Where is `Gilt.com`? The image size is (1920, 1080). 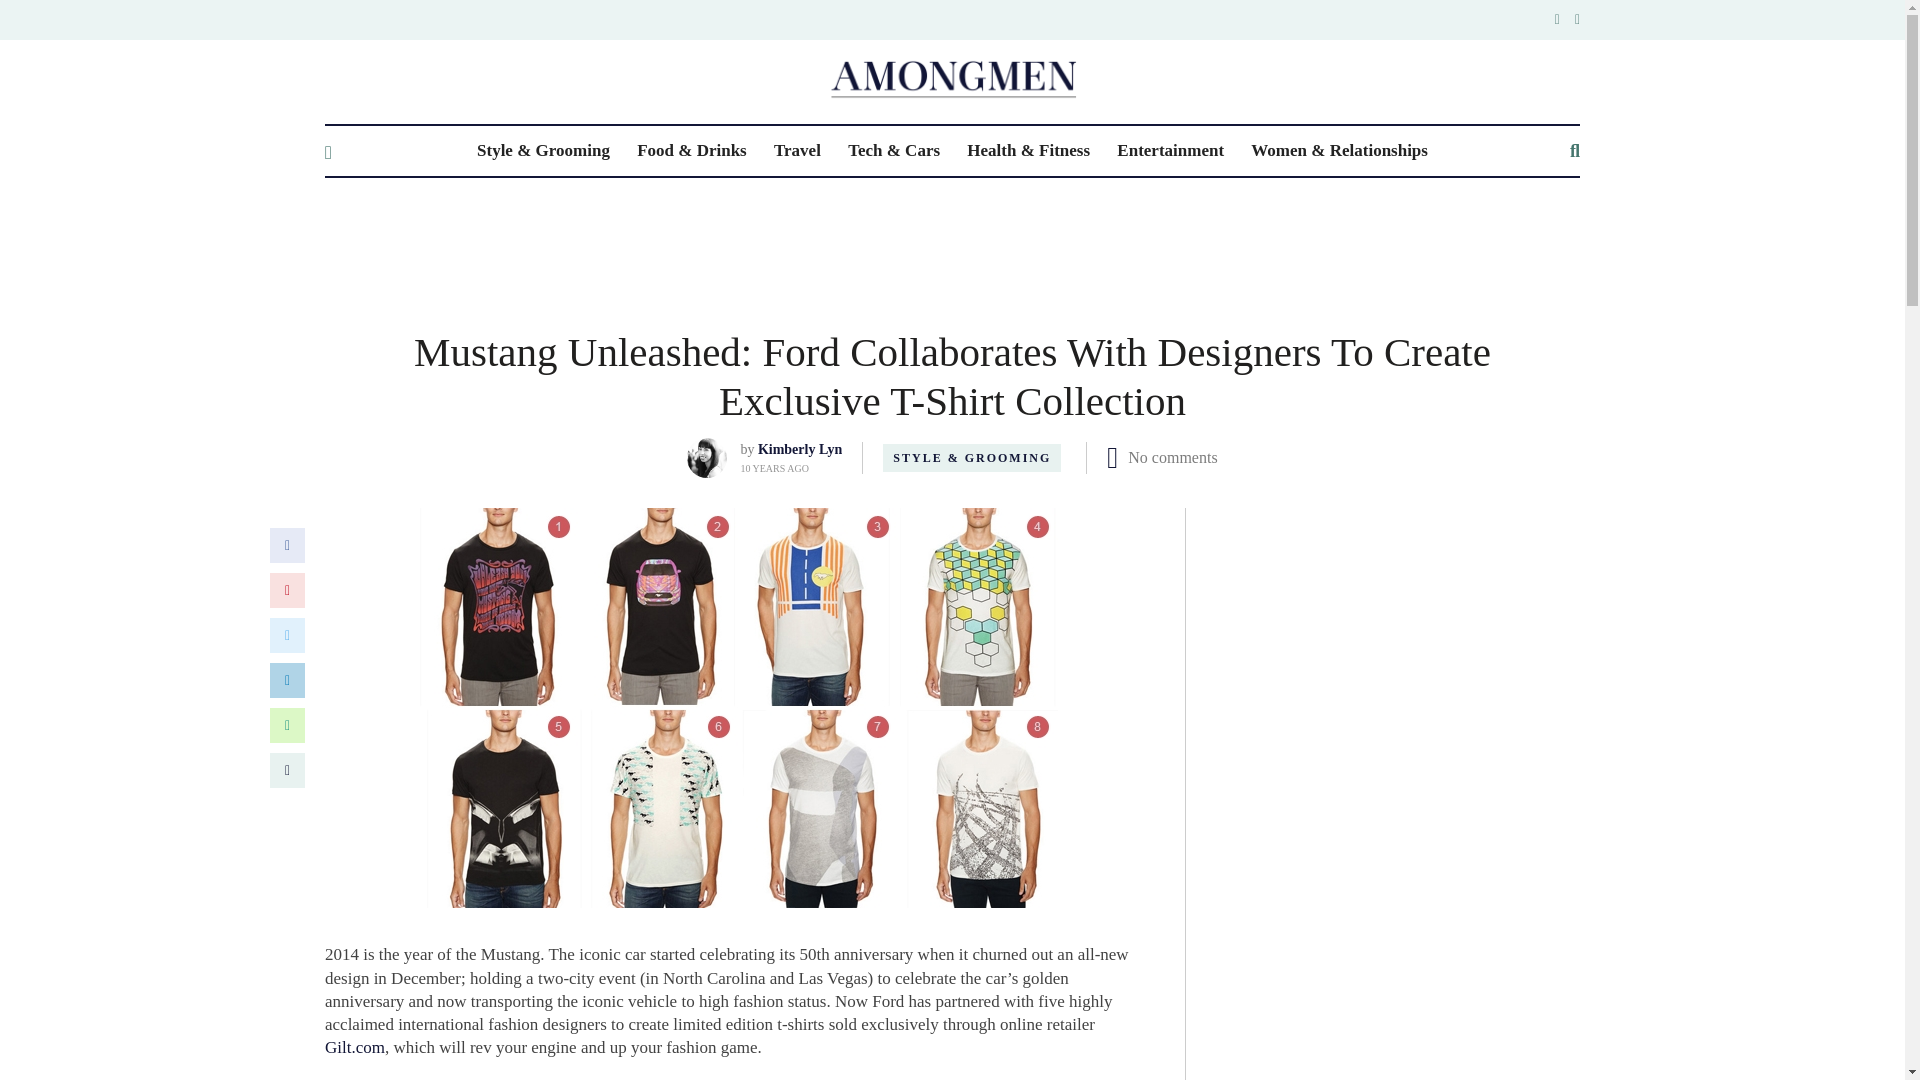 Gilt.com is located at coordinates (354, 1047).